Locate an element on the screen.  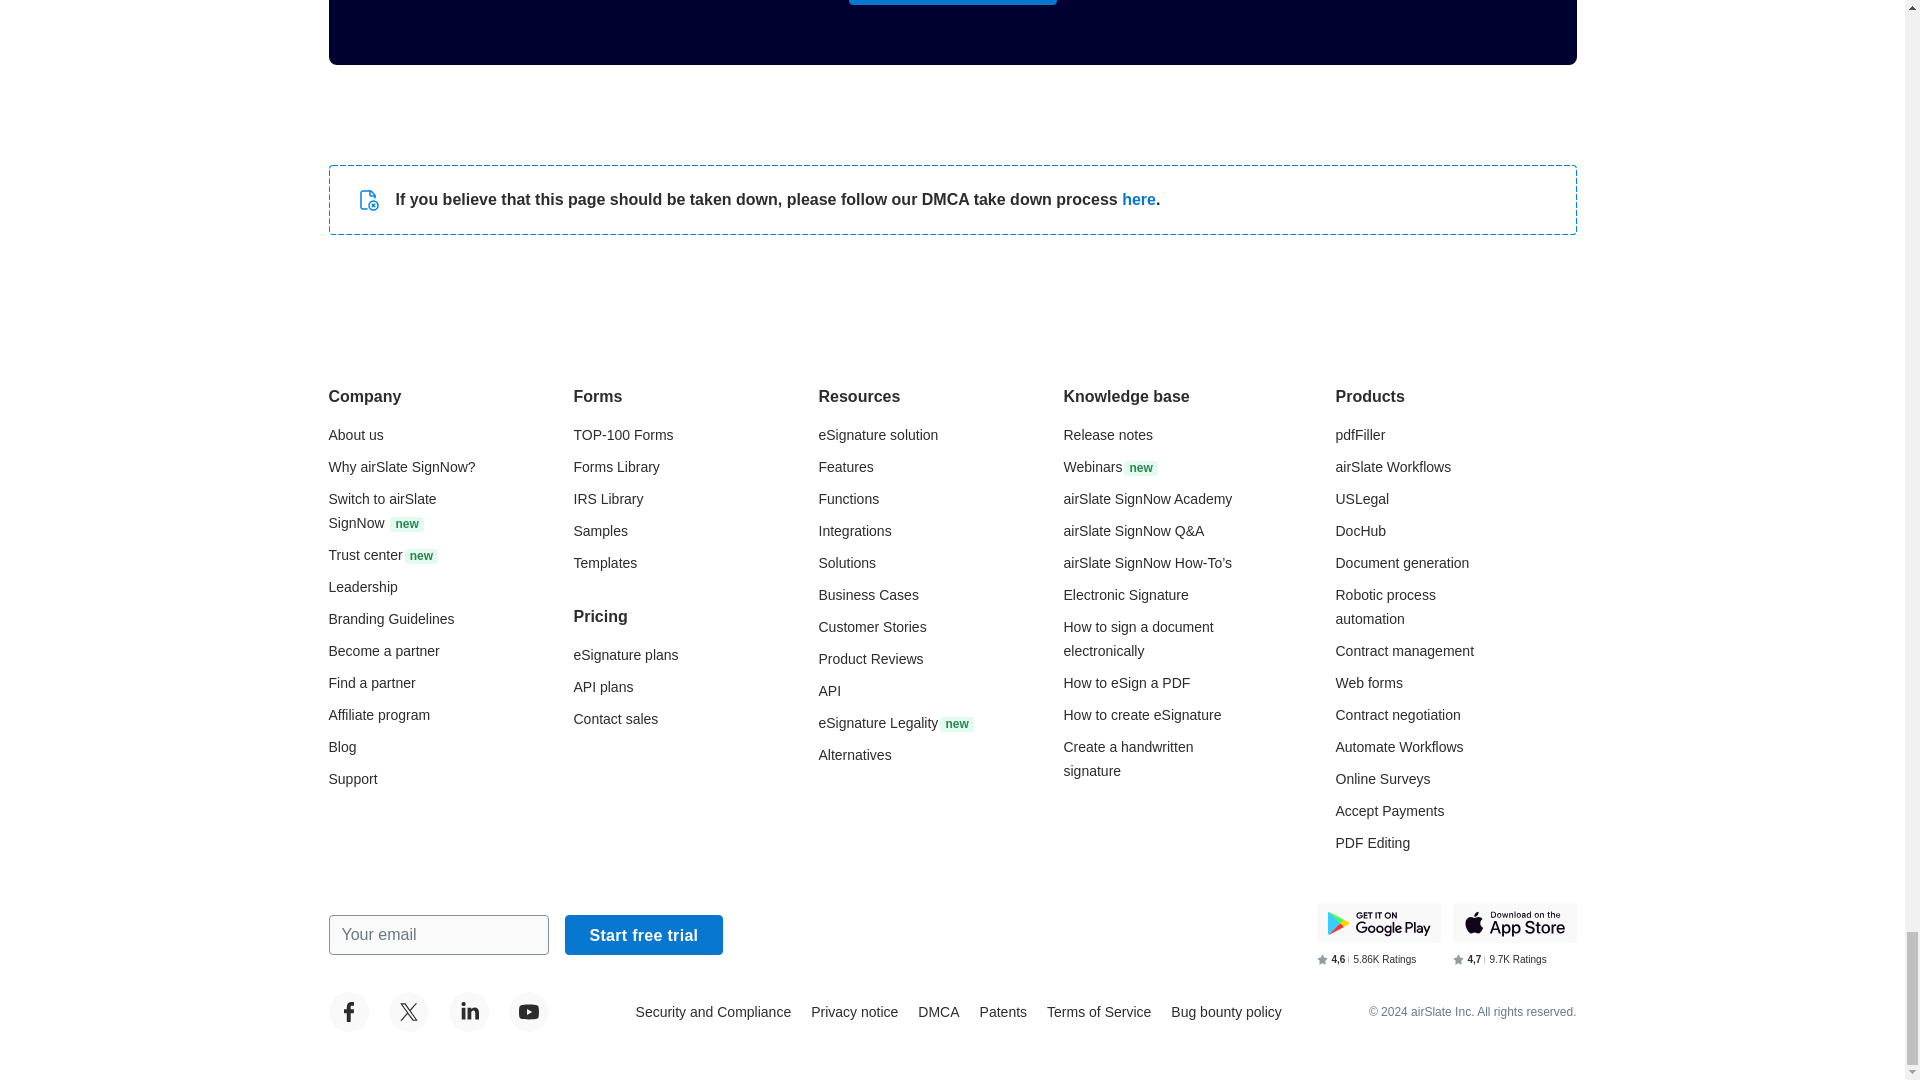
Go to the Brand page is located at coordinates (390, 619).